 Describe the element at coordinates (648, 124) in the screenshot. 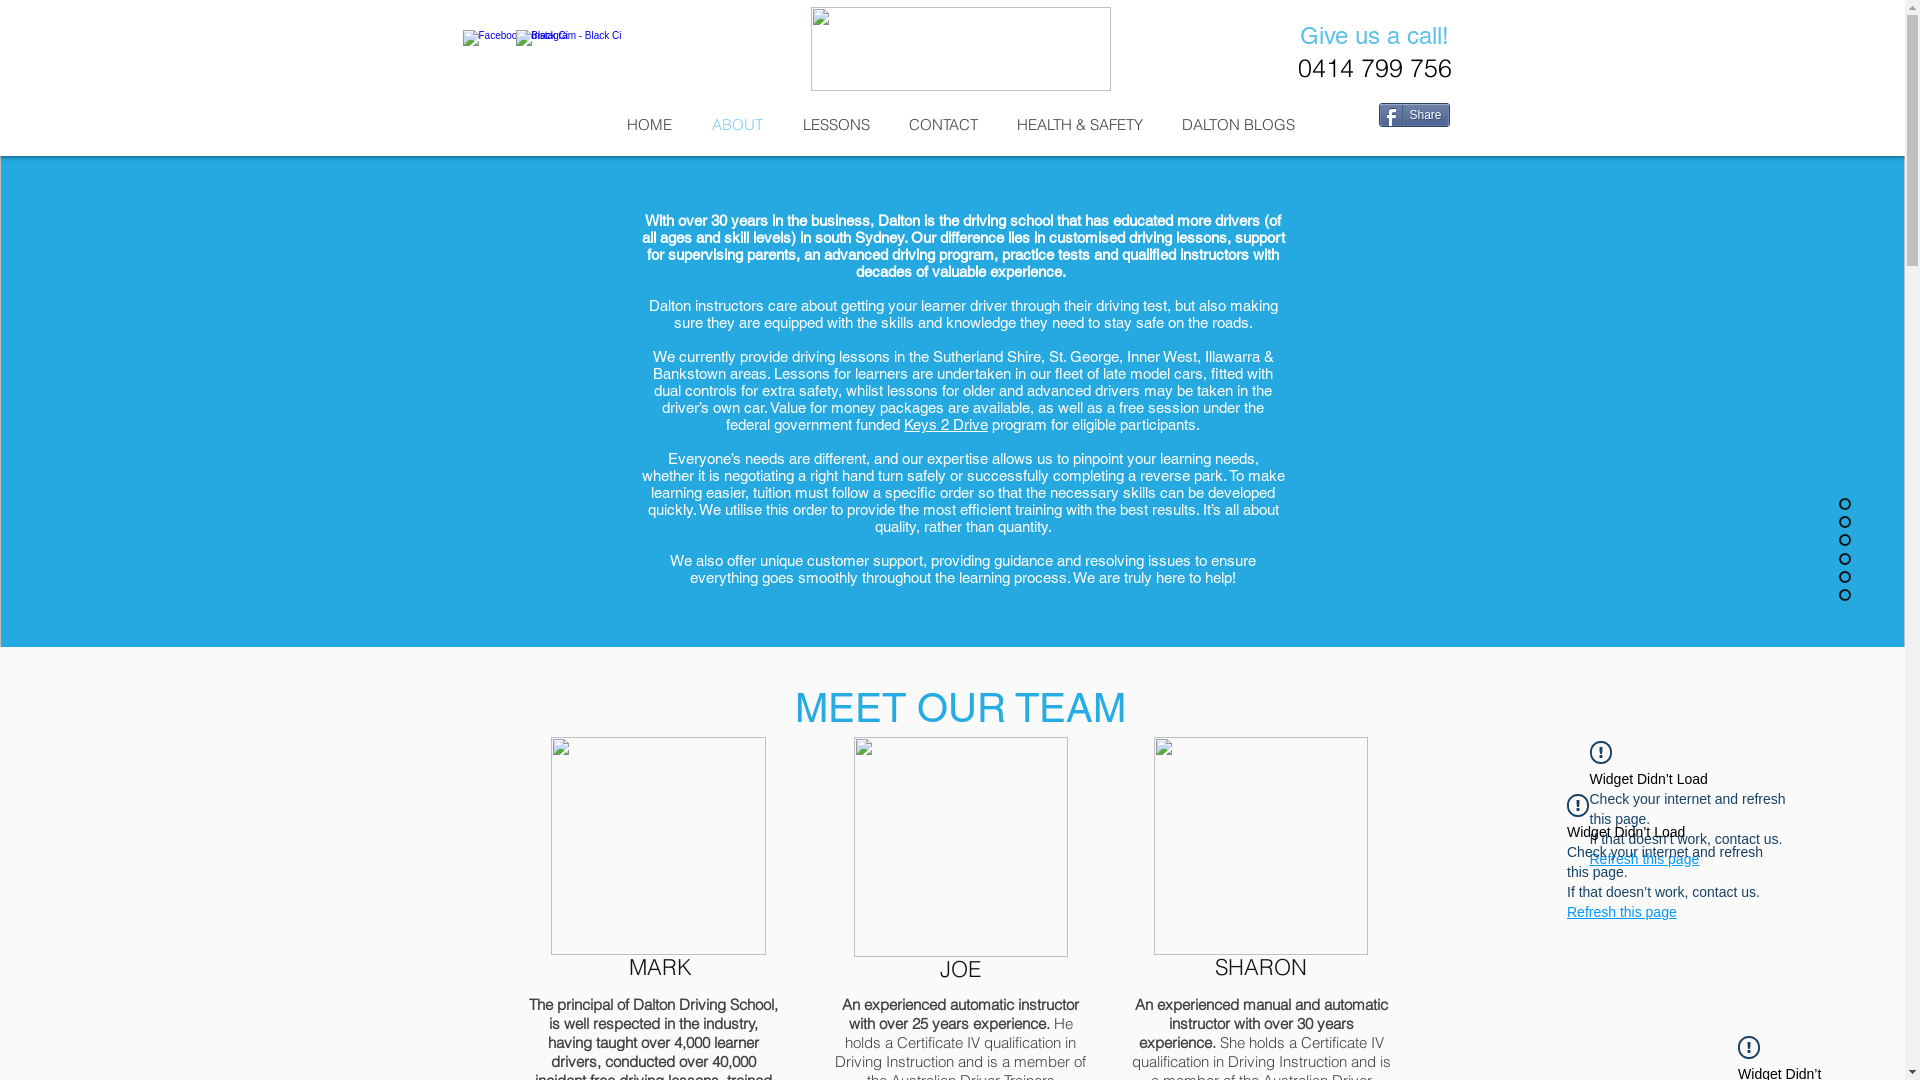

I see `HOME` at that location.